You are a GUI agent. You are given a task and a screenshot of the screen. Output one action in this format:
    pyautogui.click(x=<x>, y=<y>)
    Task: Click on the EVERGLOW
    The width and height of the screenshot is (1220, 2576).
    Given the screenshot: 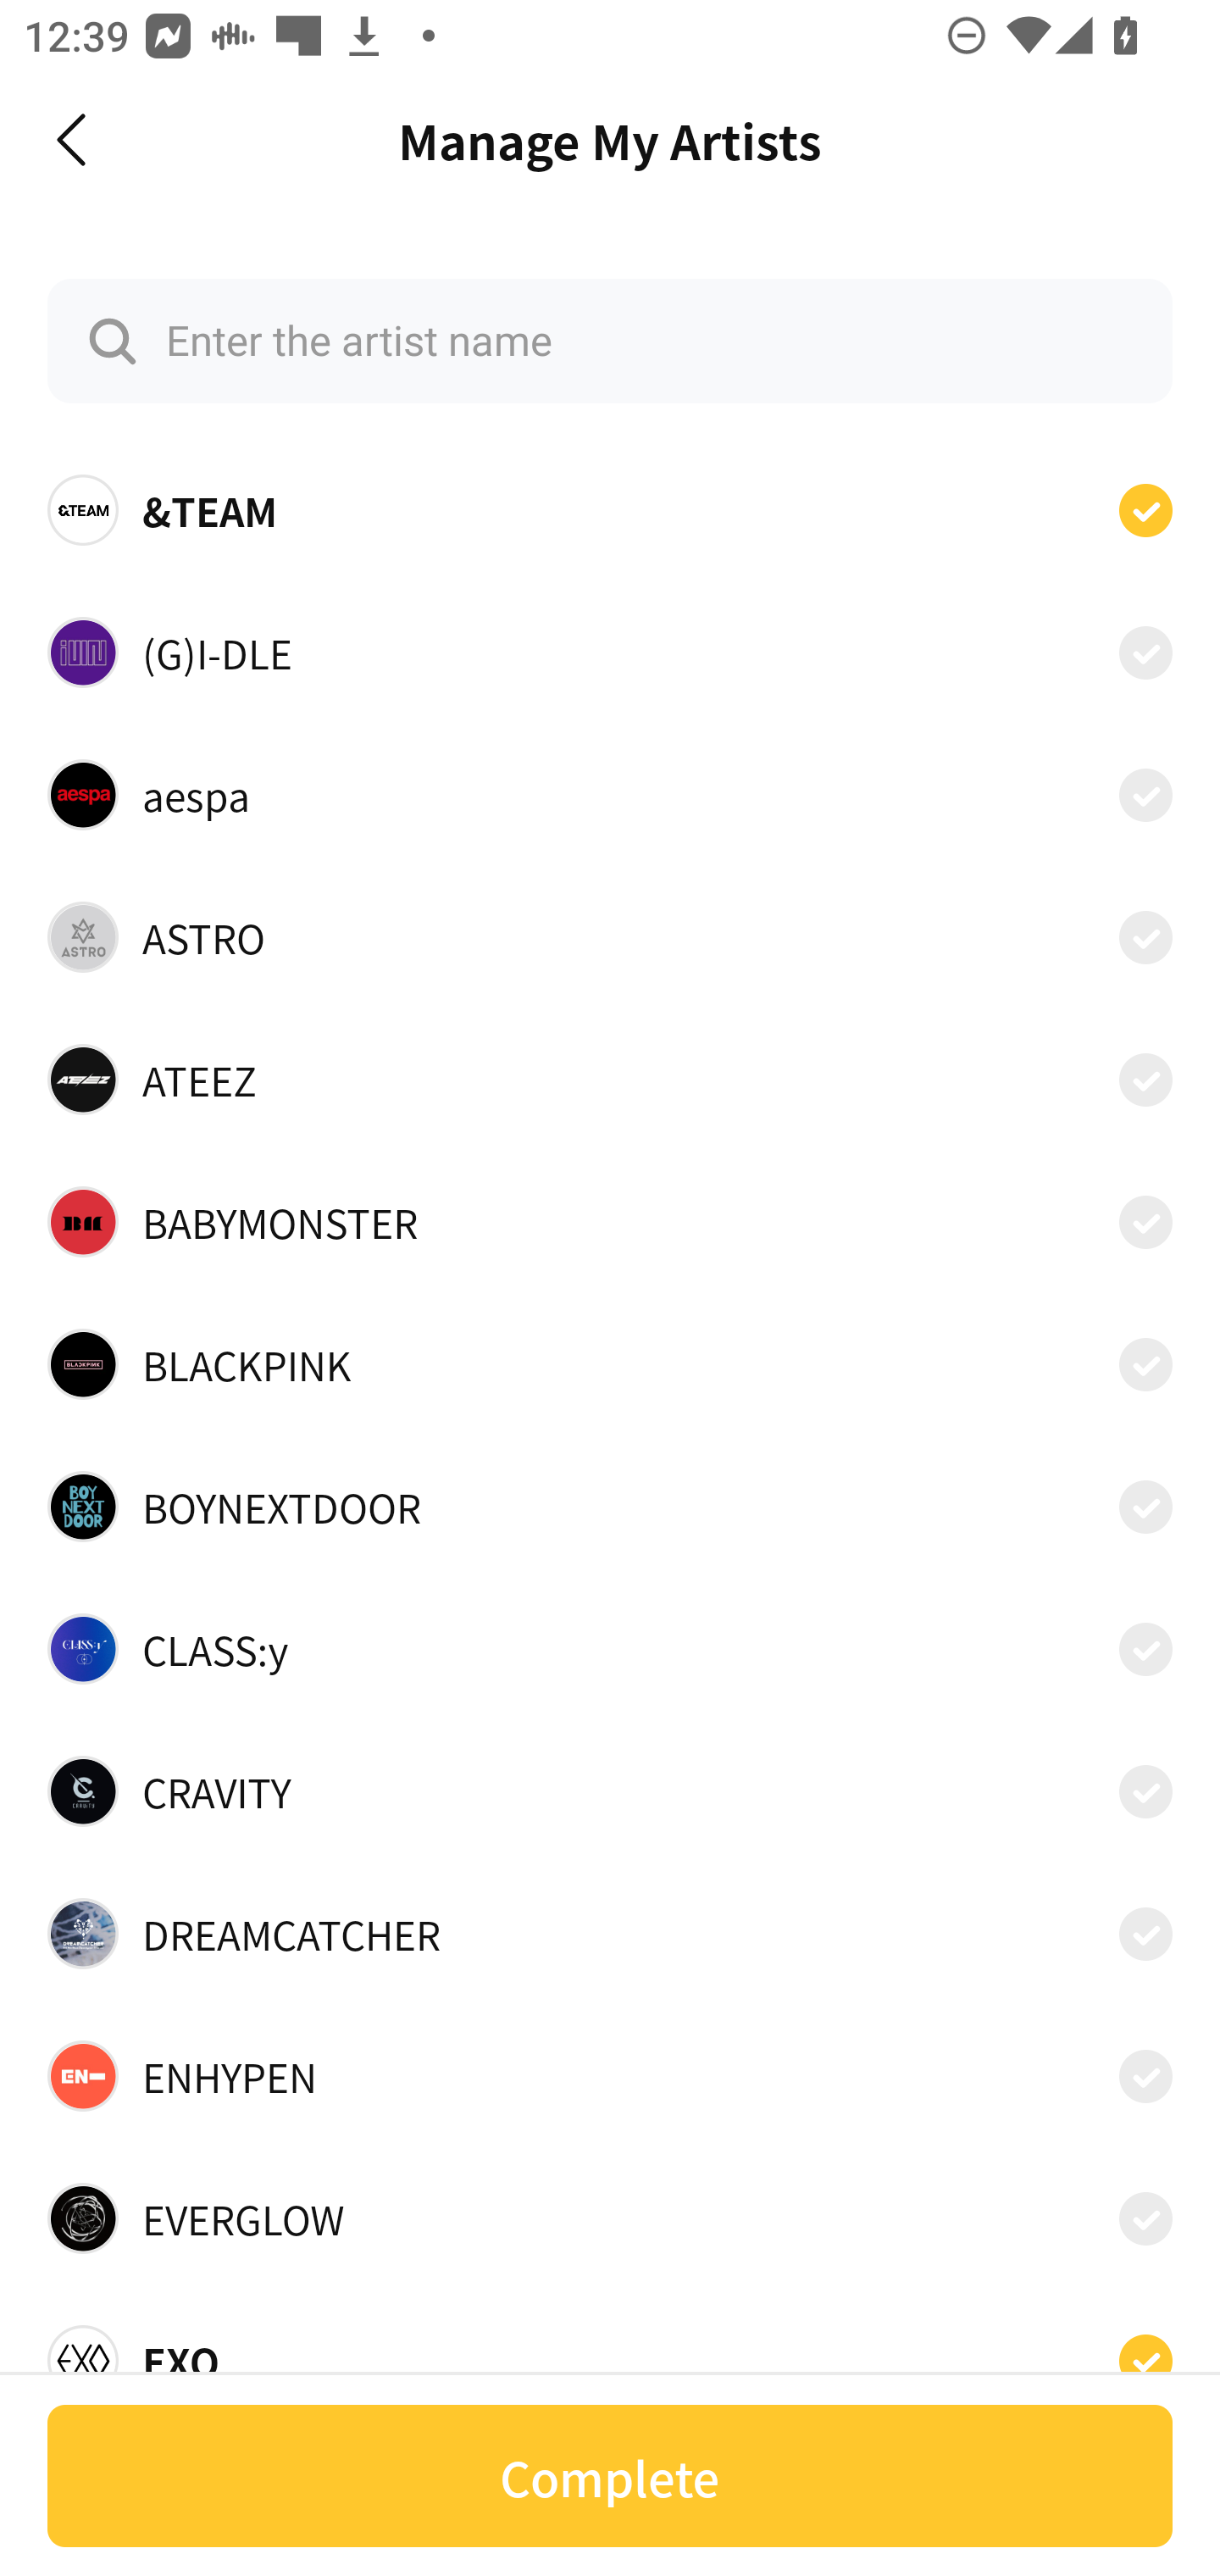 What is the action you would take?
    pyautogui.click(x=610, y=2218)
    